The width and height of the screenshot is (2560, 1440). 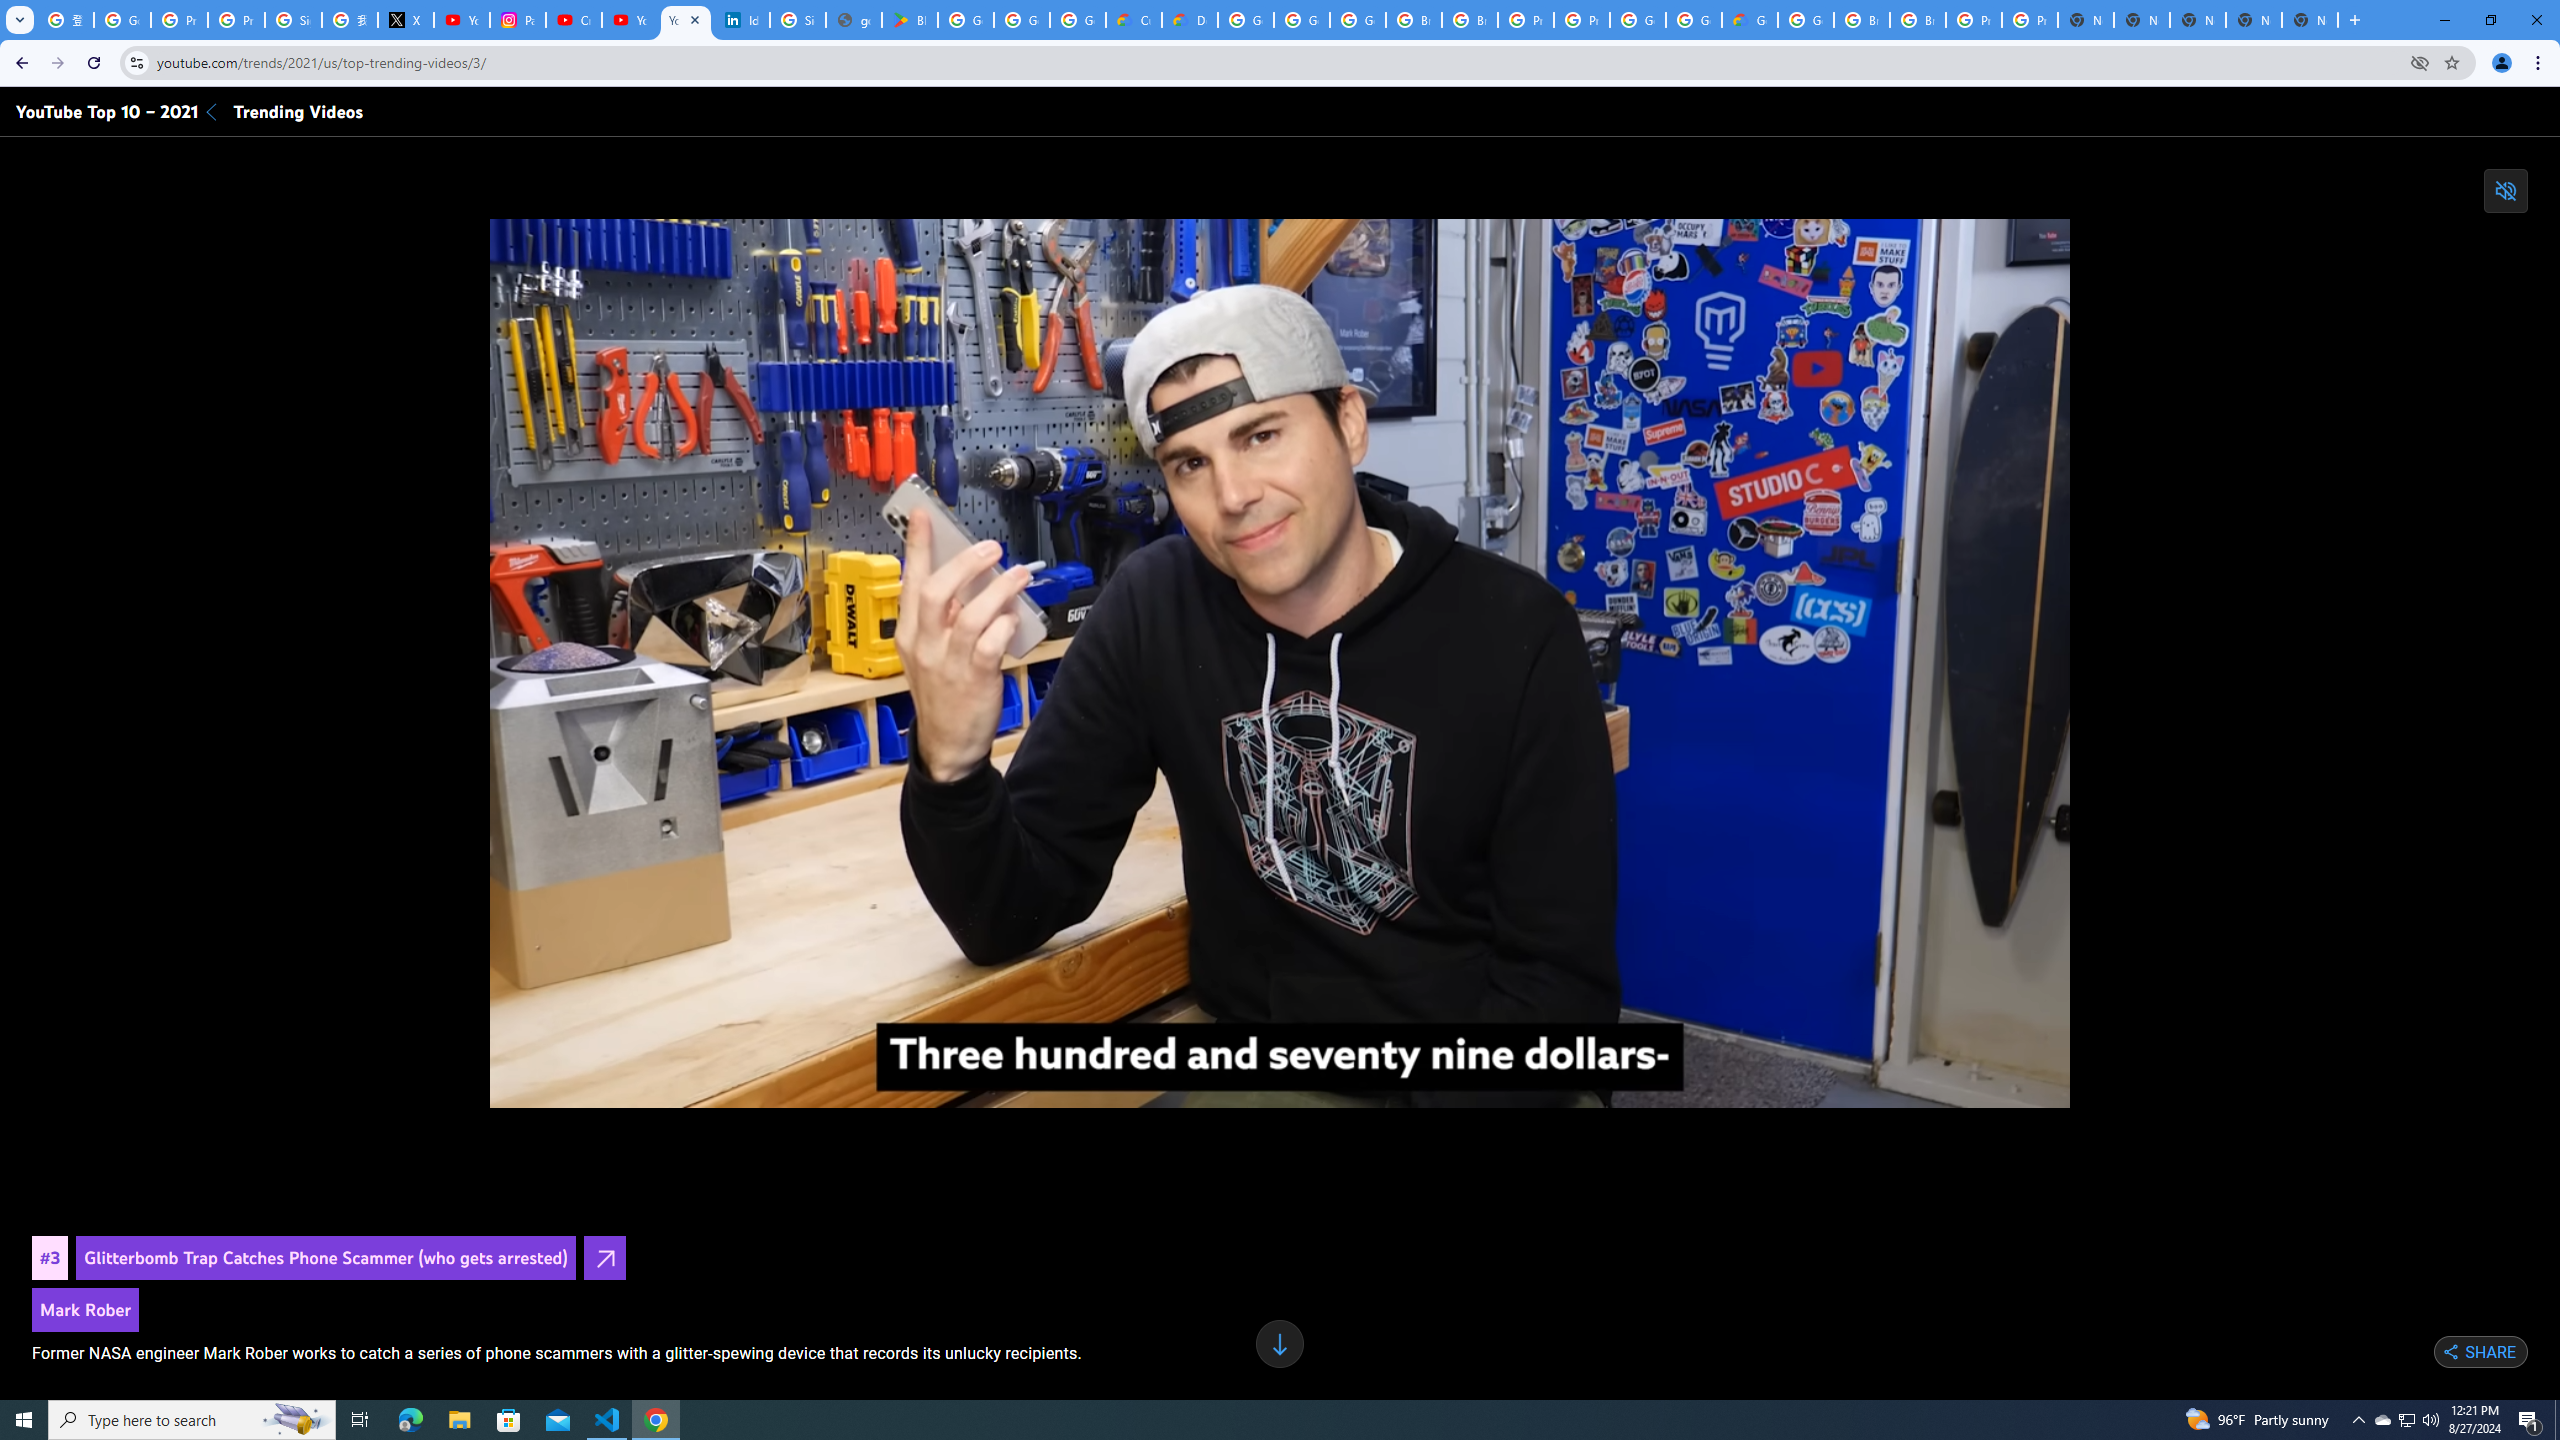 I want to click on Privacy Help Center - Policies Help, so click(x=236, y=20).